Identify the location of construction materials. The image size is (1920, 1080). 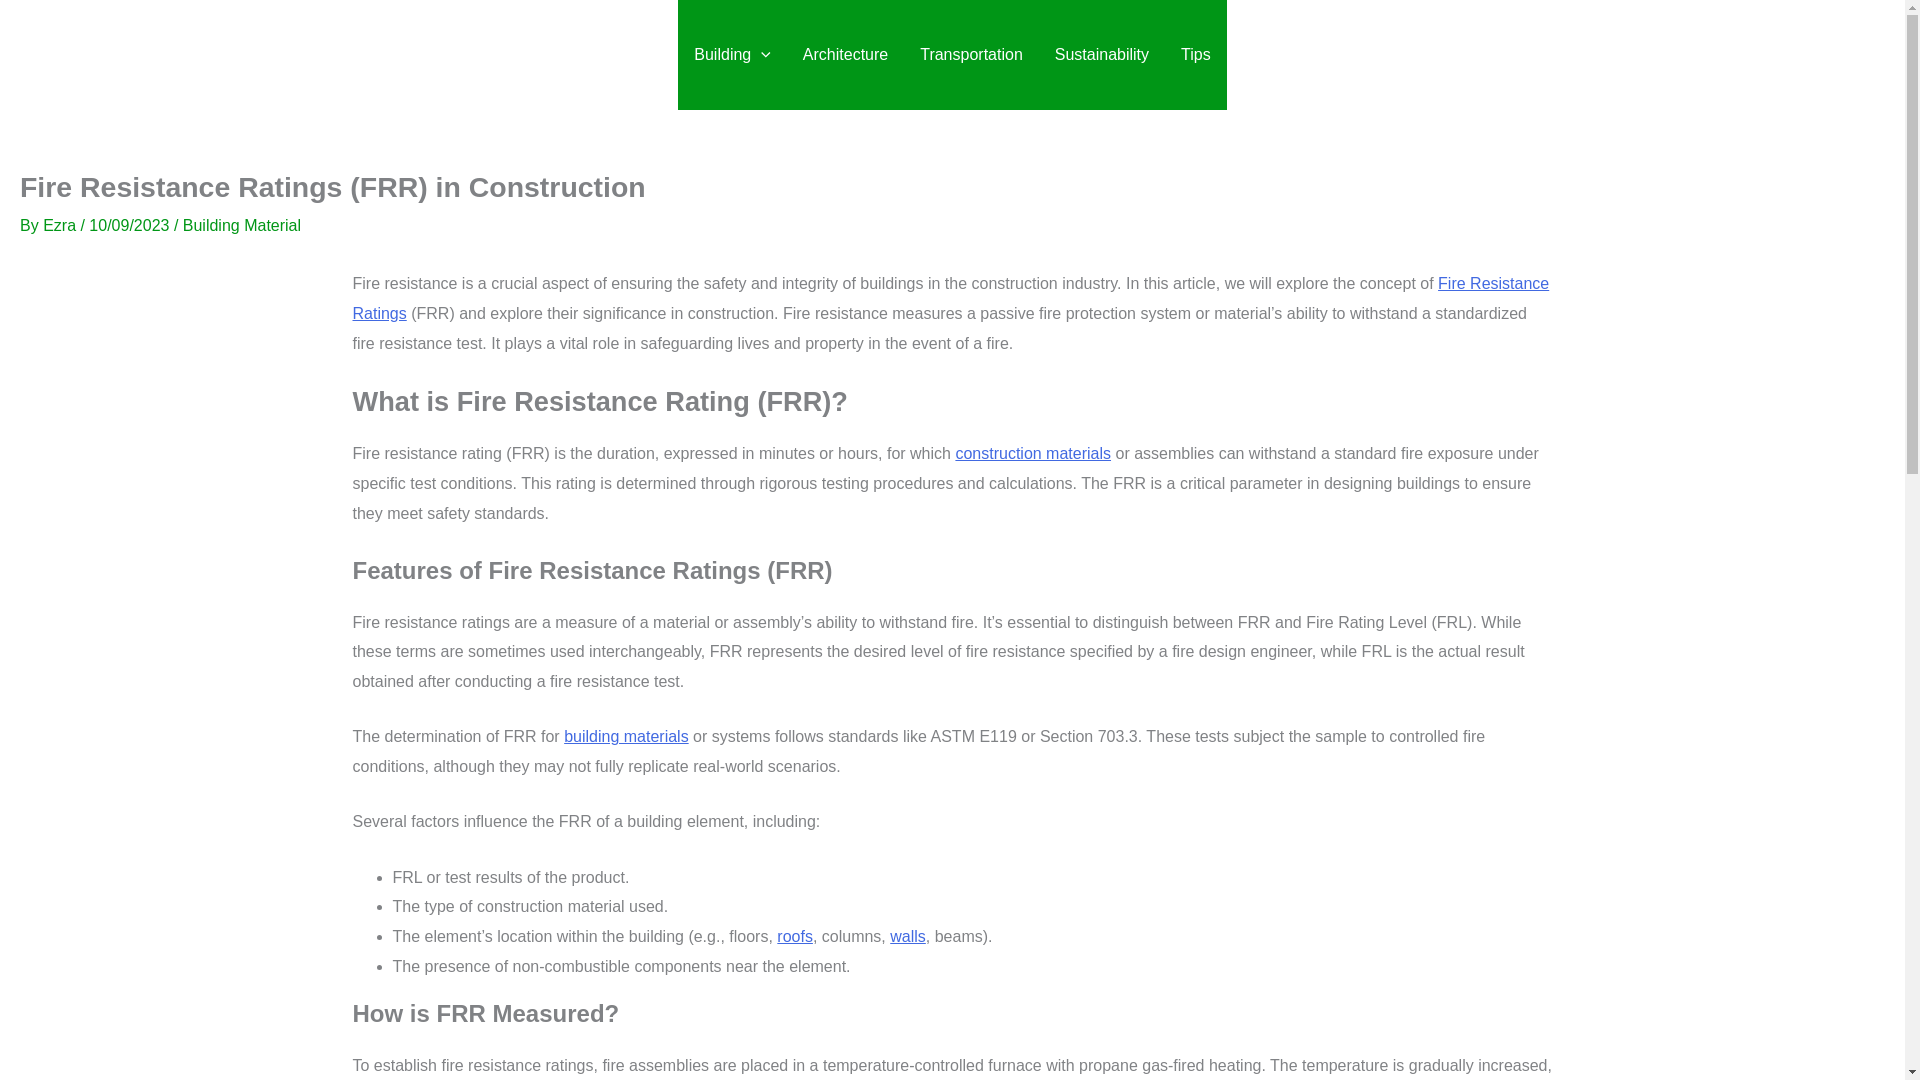
(1032, 453).